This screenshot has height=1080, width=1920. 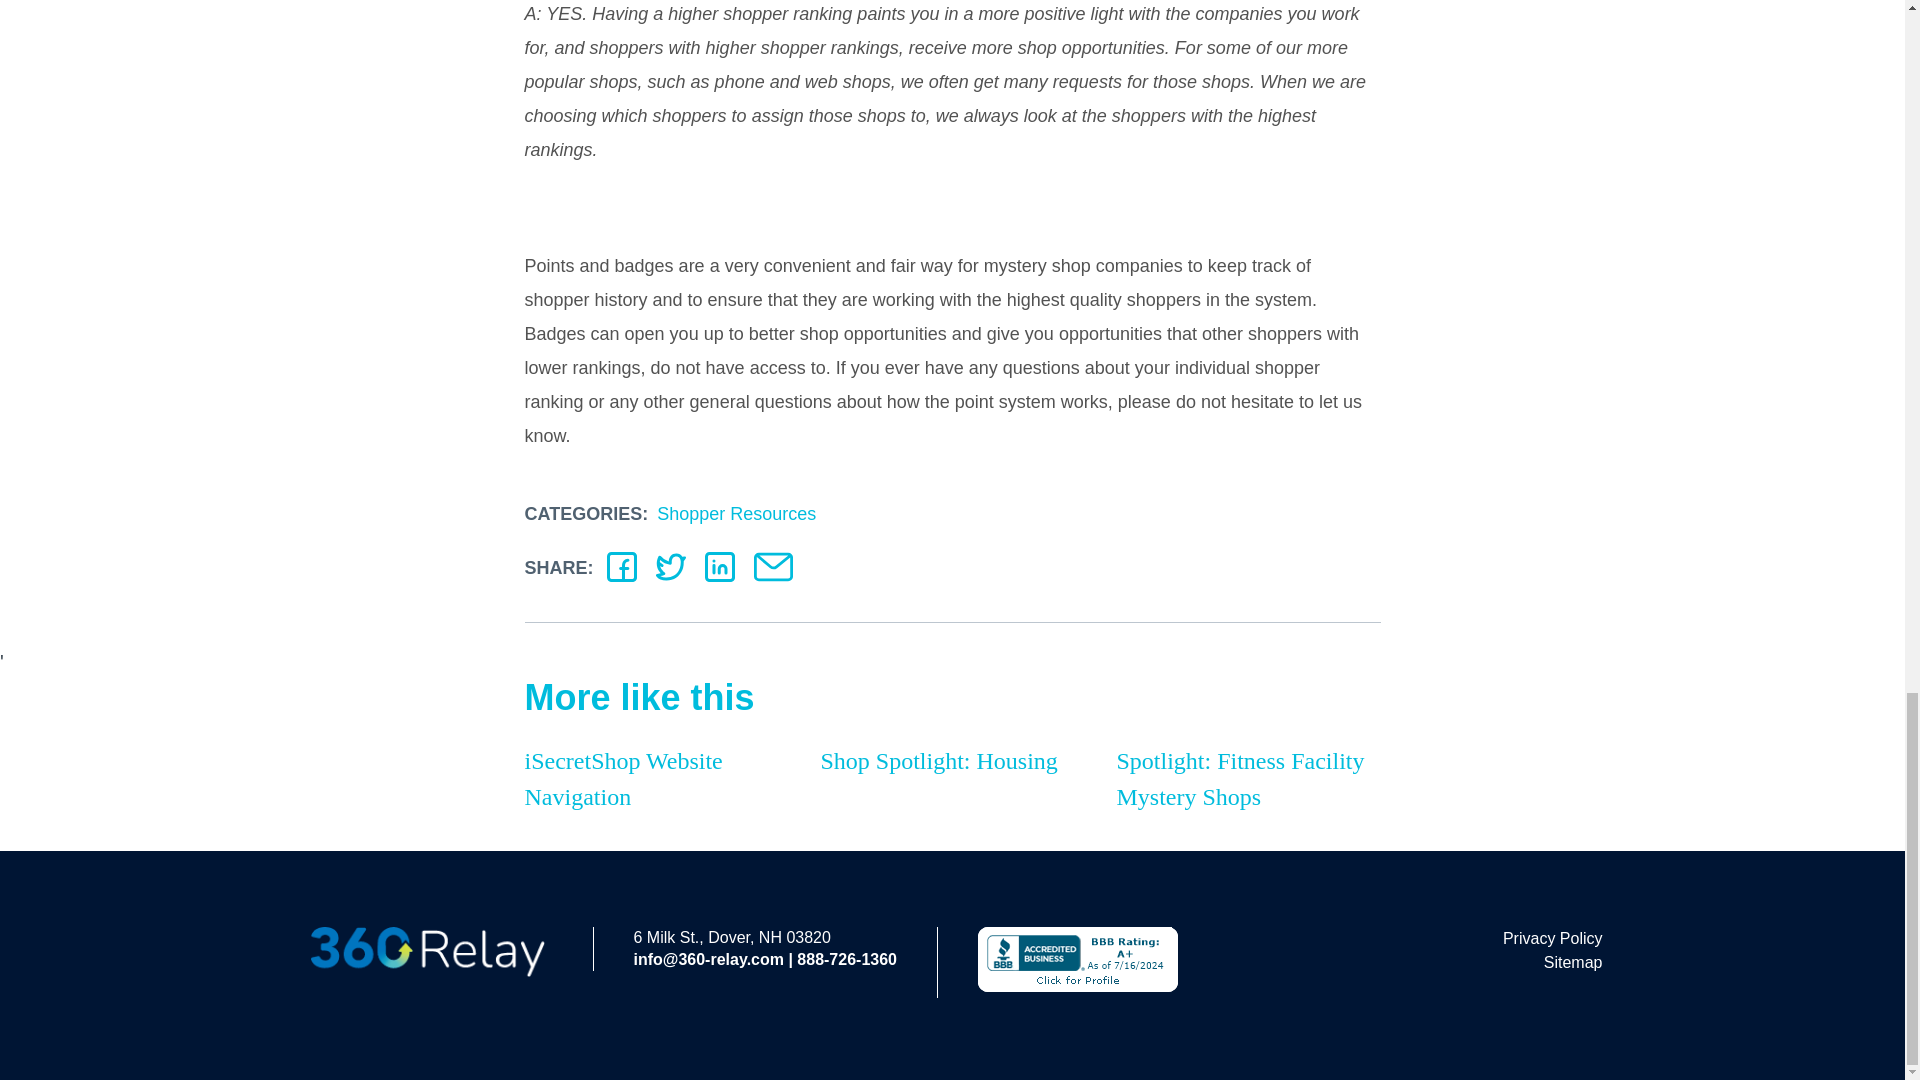 What do you see at coordinates (1553, 938) in the screenshot?
I see `Privacy Policy` at bounding box center [1553, 938].